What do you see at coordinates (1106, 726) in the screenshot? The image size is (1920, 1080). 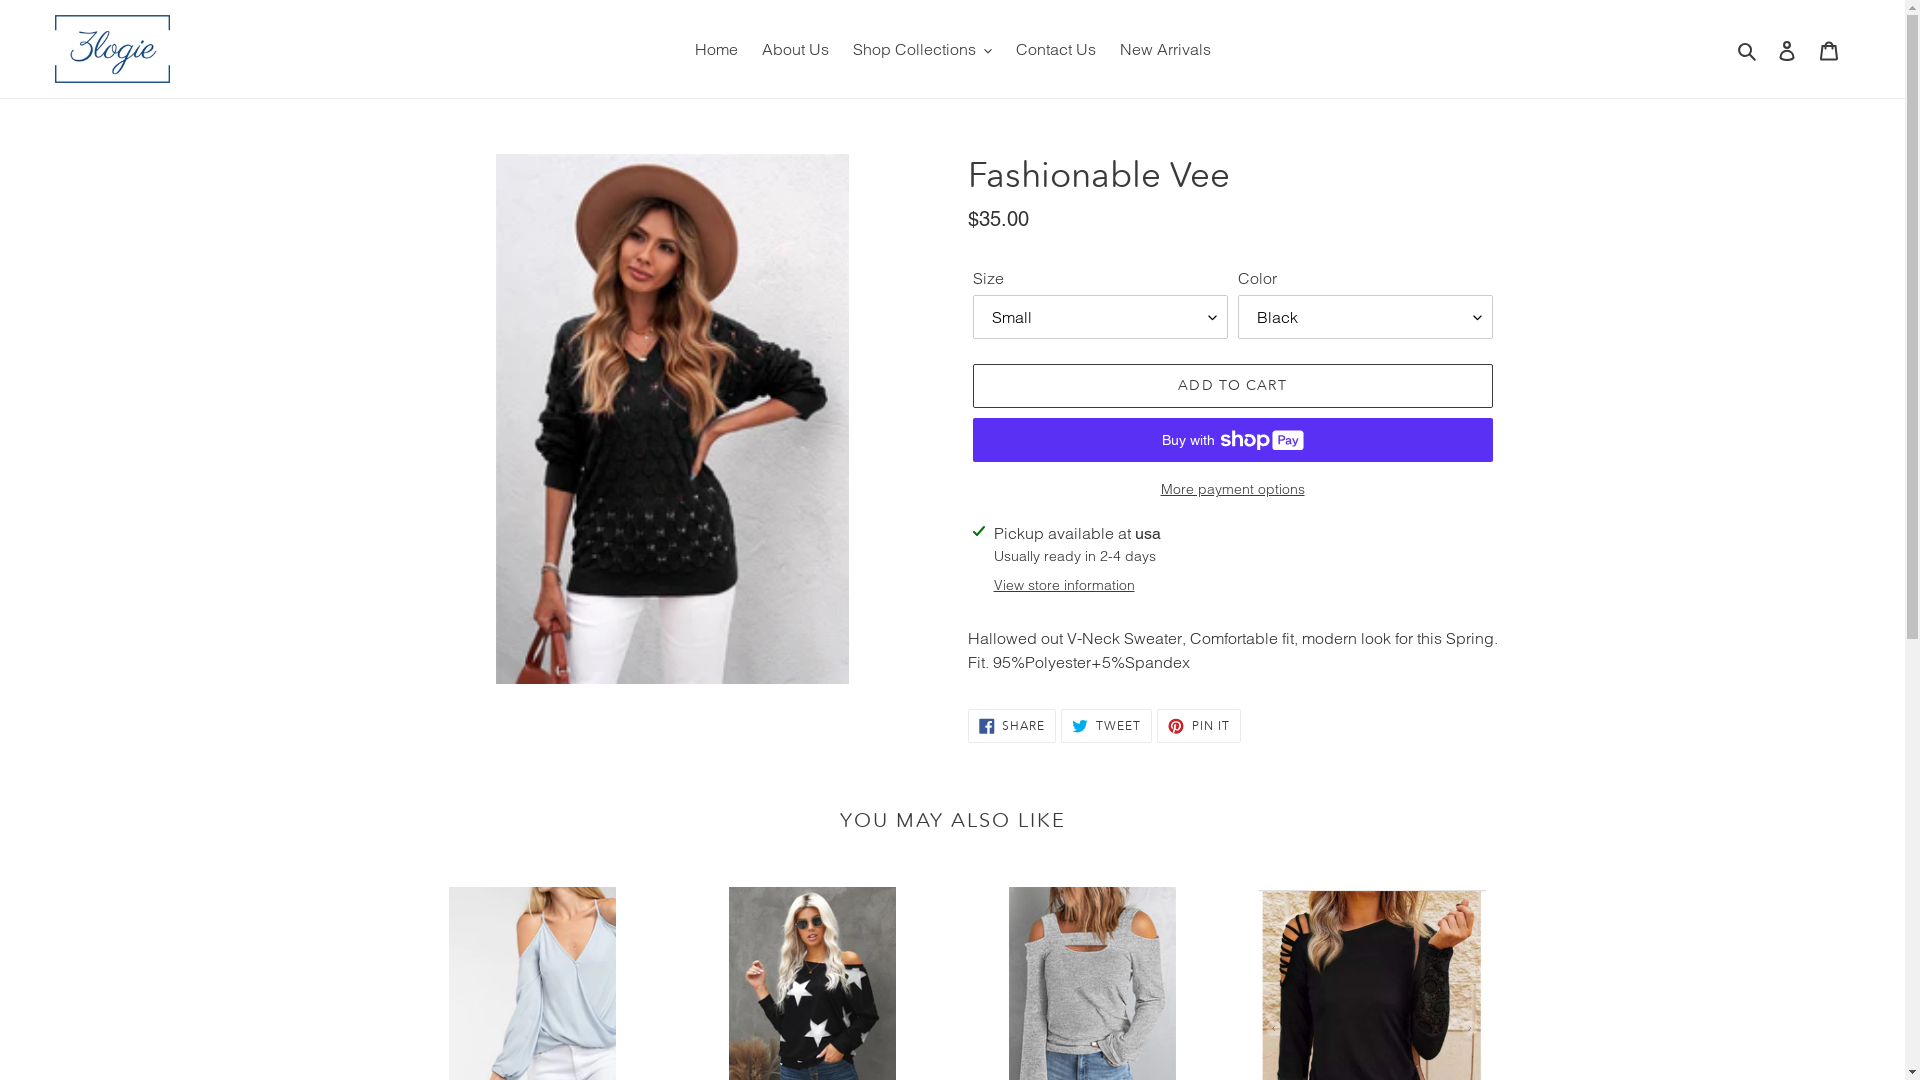 I see `TWEET
TWEET ON TWITTER` at bounding box center [1106, 726].